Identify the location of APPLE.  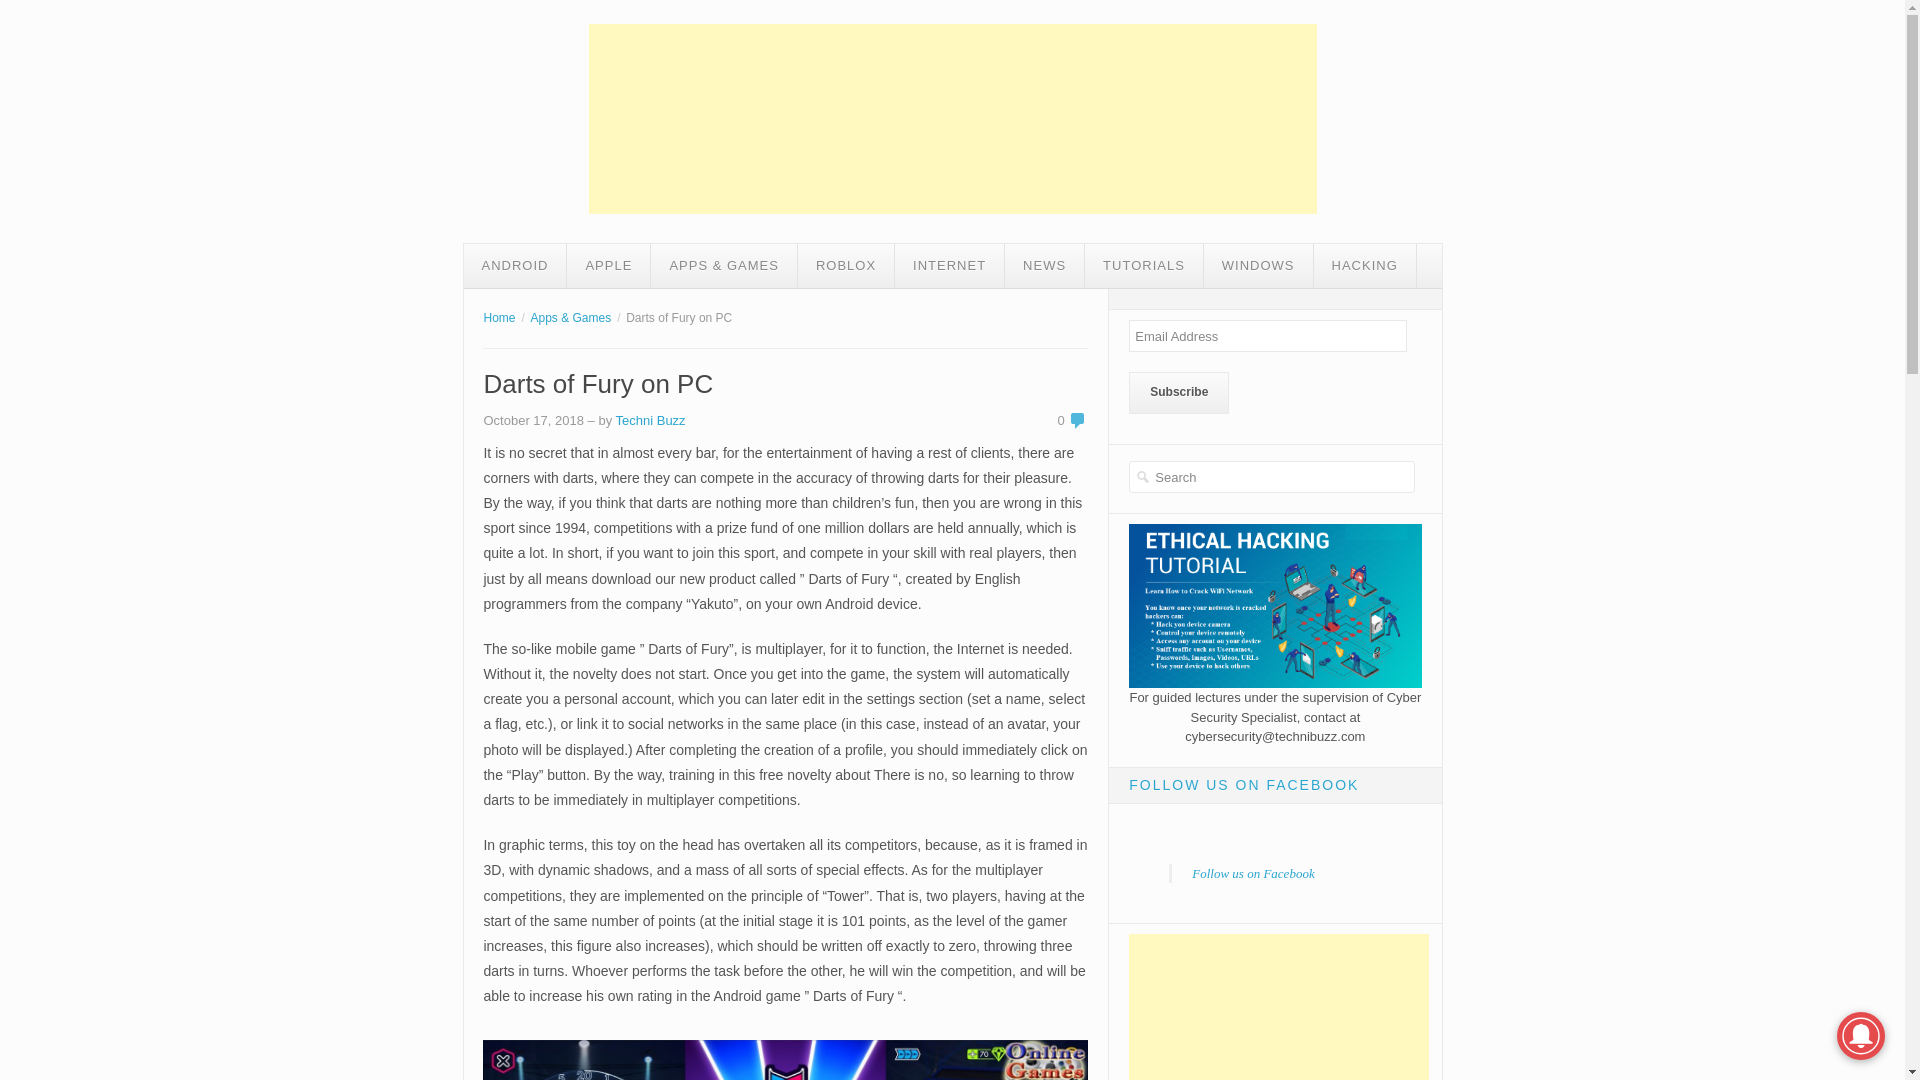
(608, 266).